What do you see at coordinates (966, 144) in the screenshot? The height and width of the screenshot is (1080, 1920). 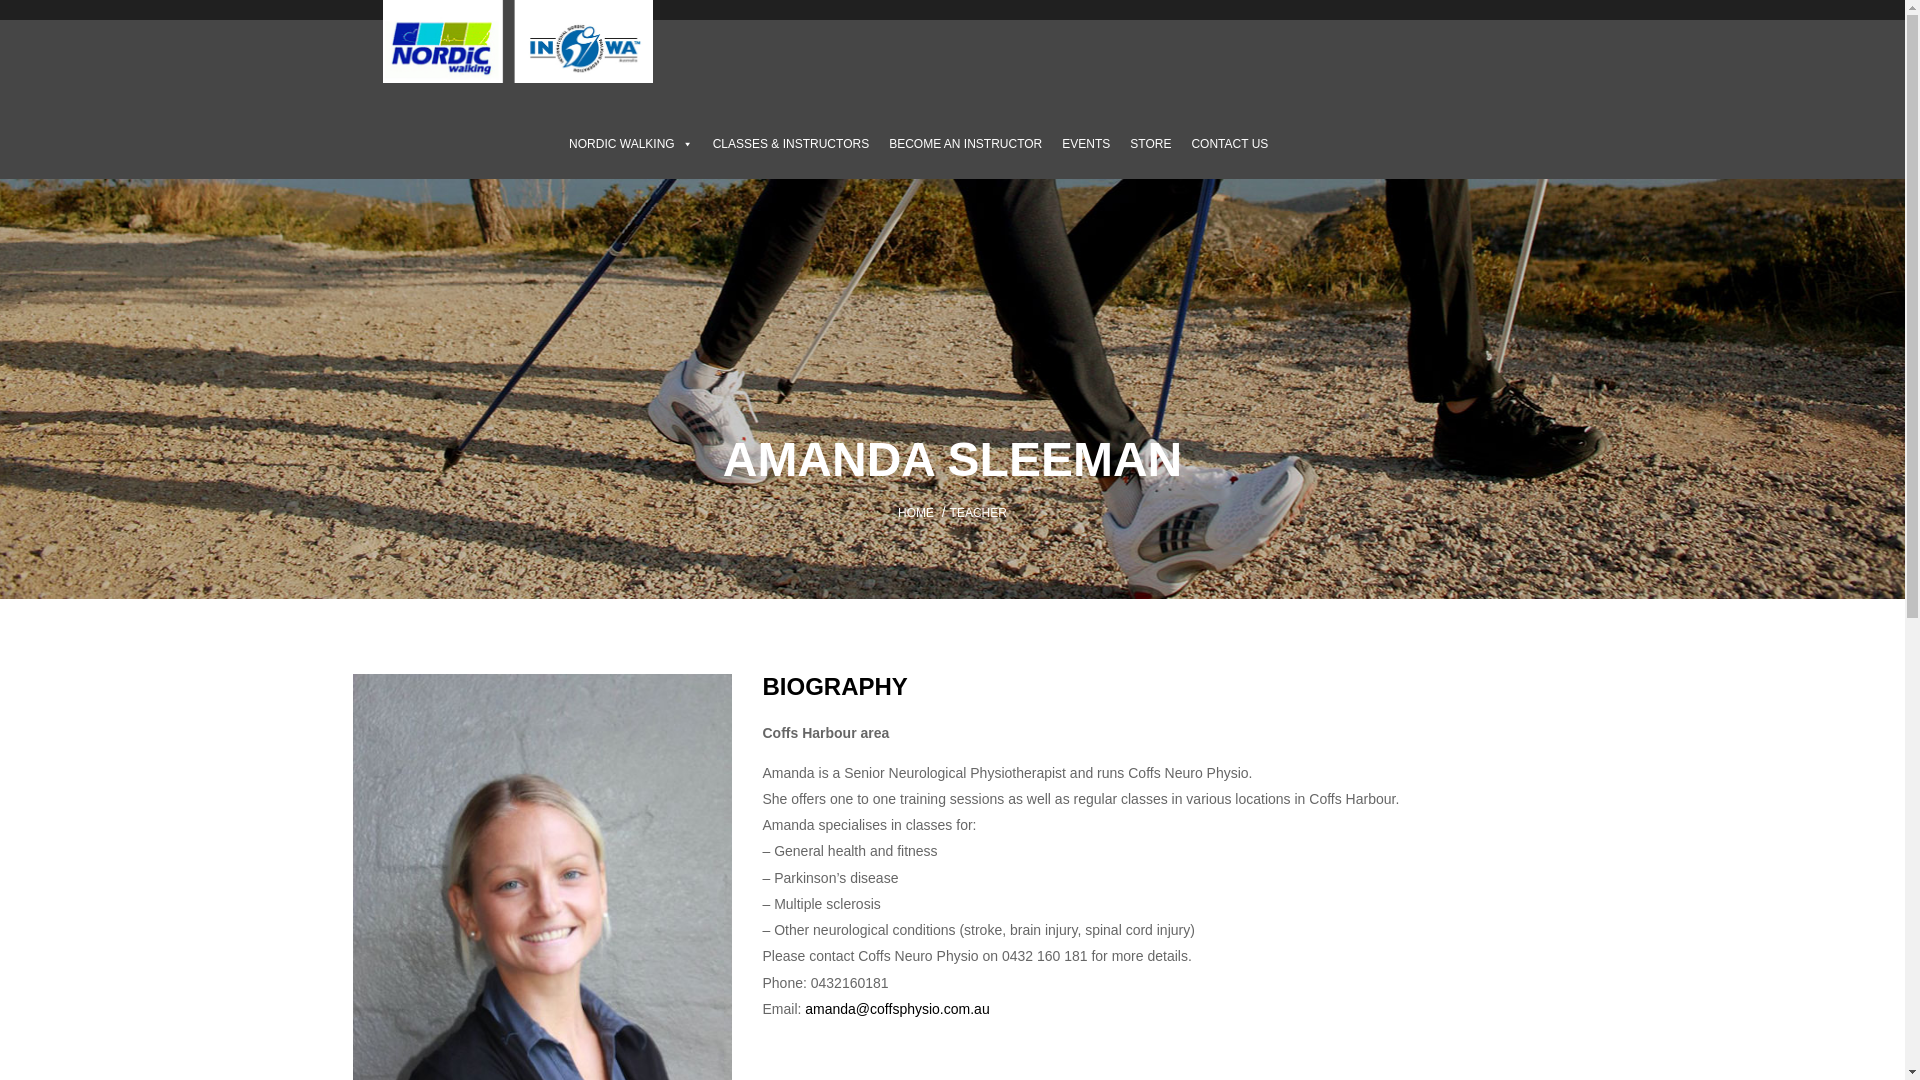 I see `BECOME AN INSTRUCTOR` at bounding box center [966, 144].